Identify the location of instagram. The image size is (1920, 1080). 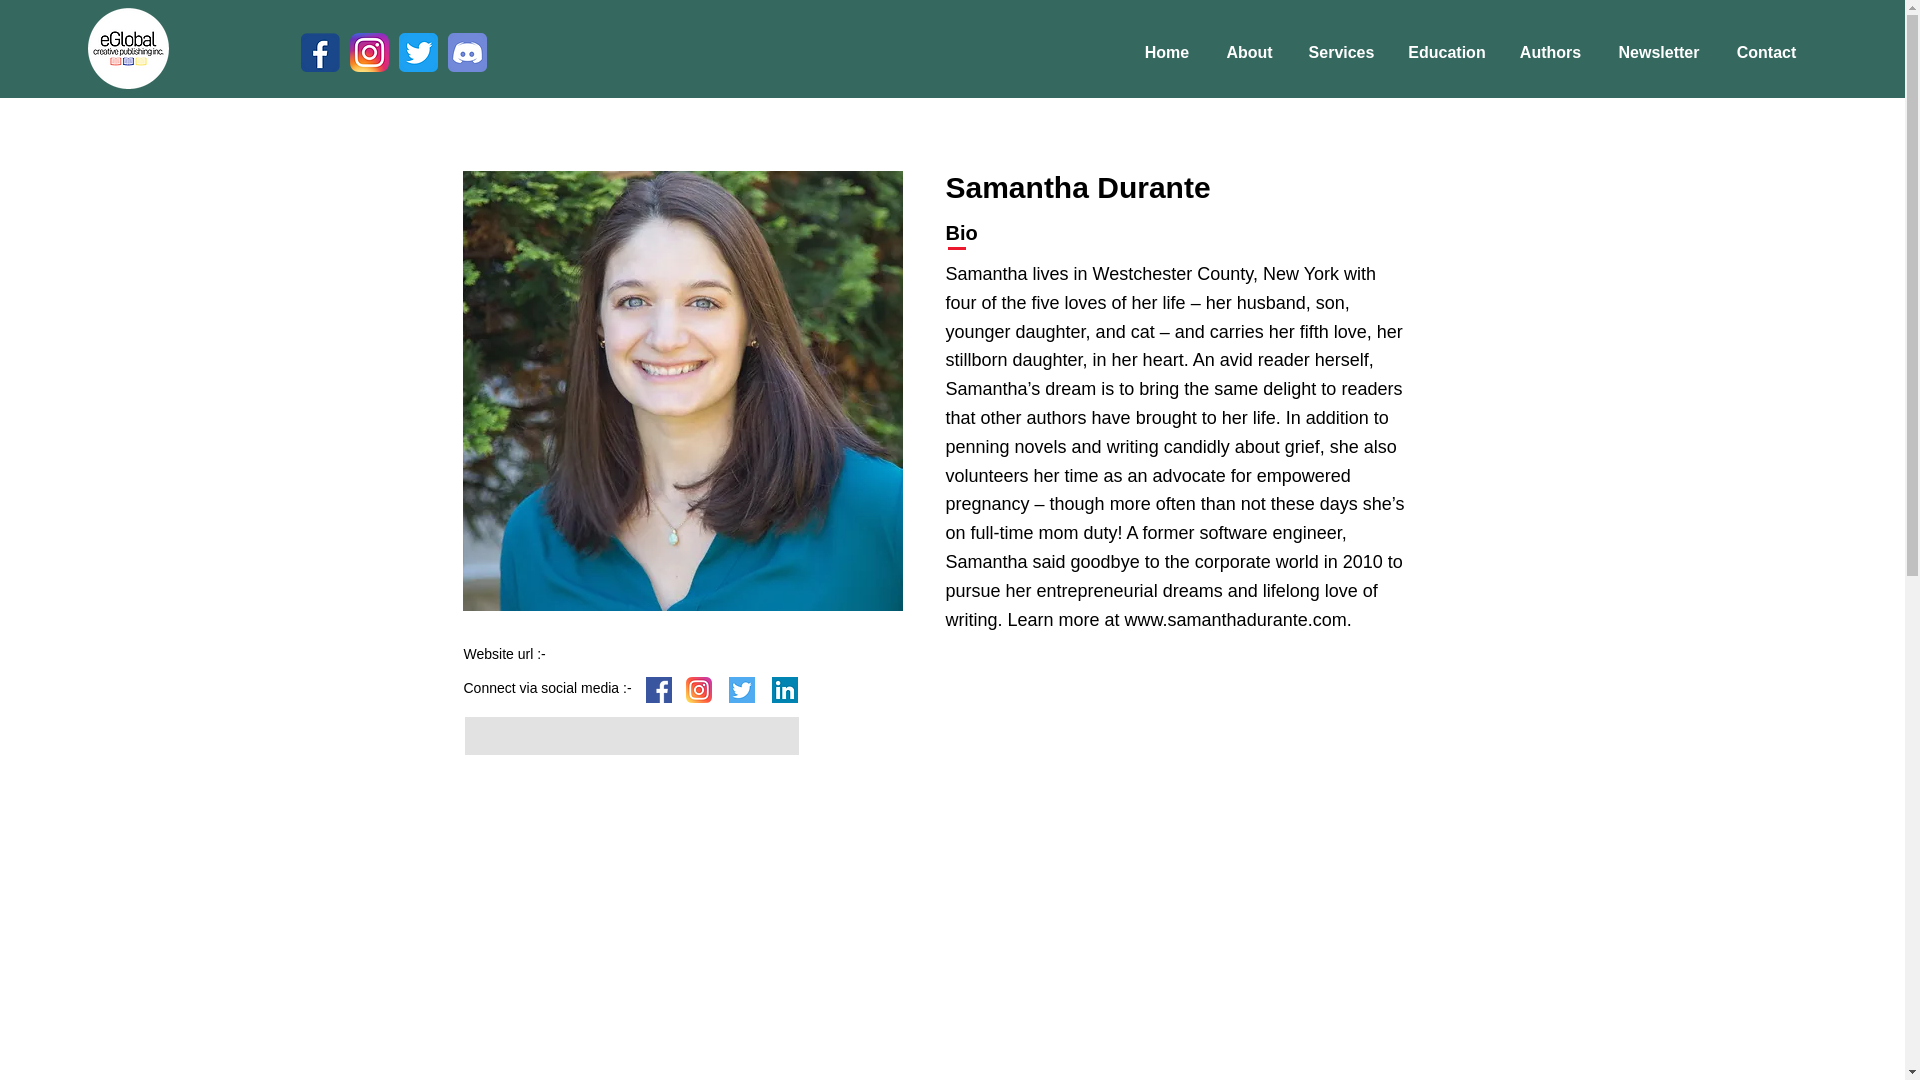
(698, 690).